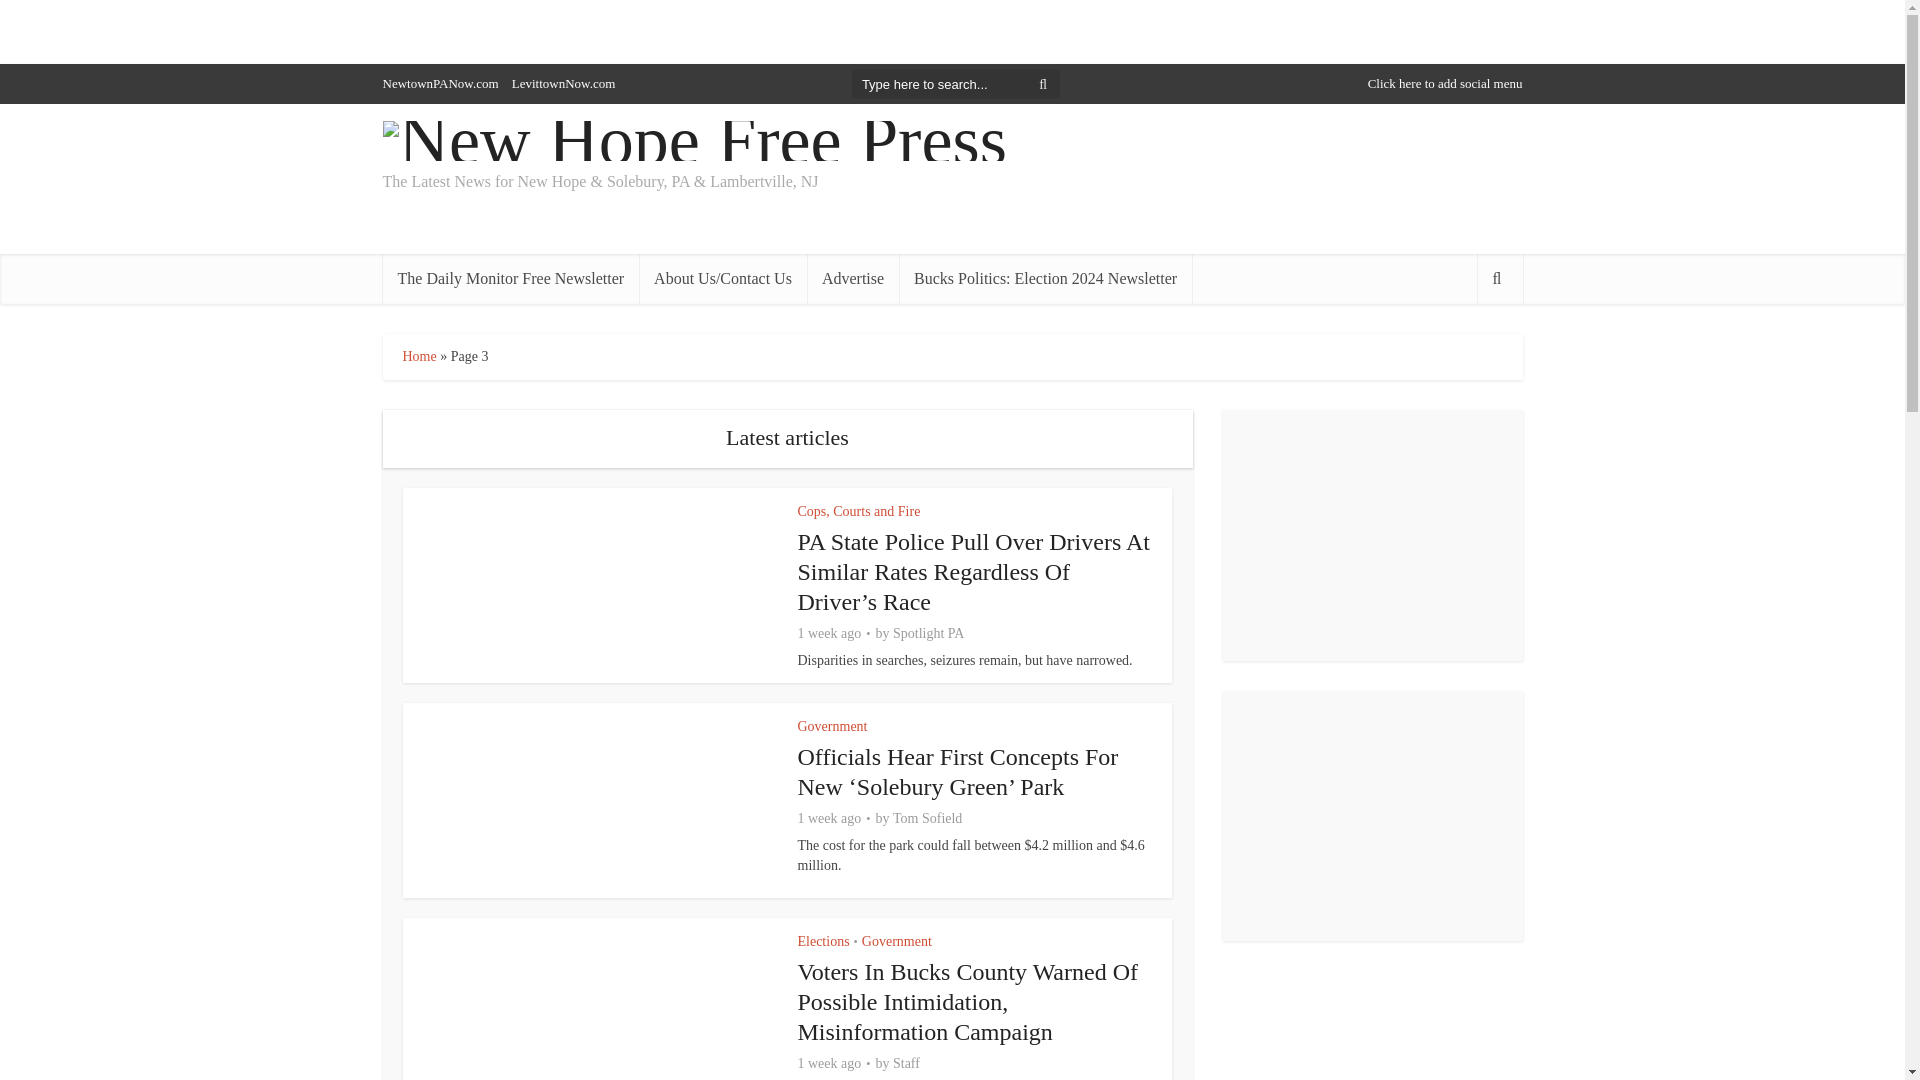  I want to click on Home, so click(418, 356).